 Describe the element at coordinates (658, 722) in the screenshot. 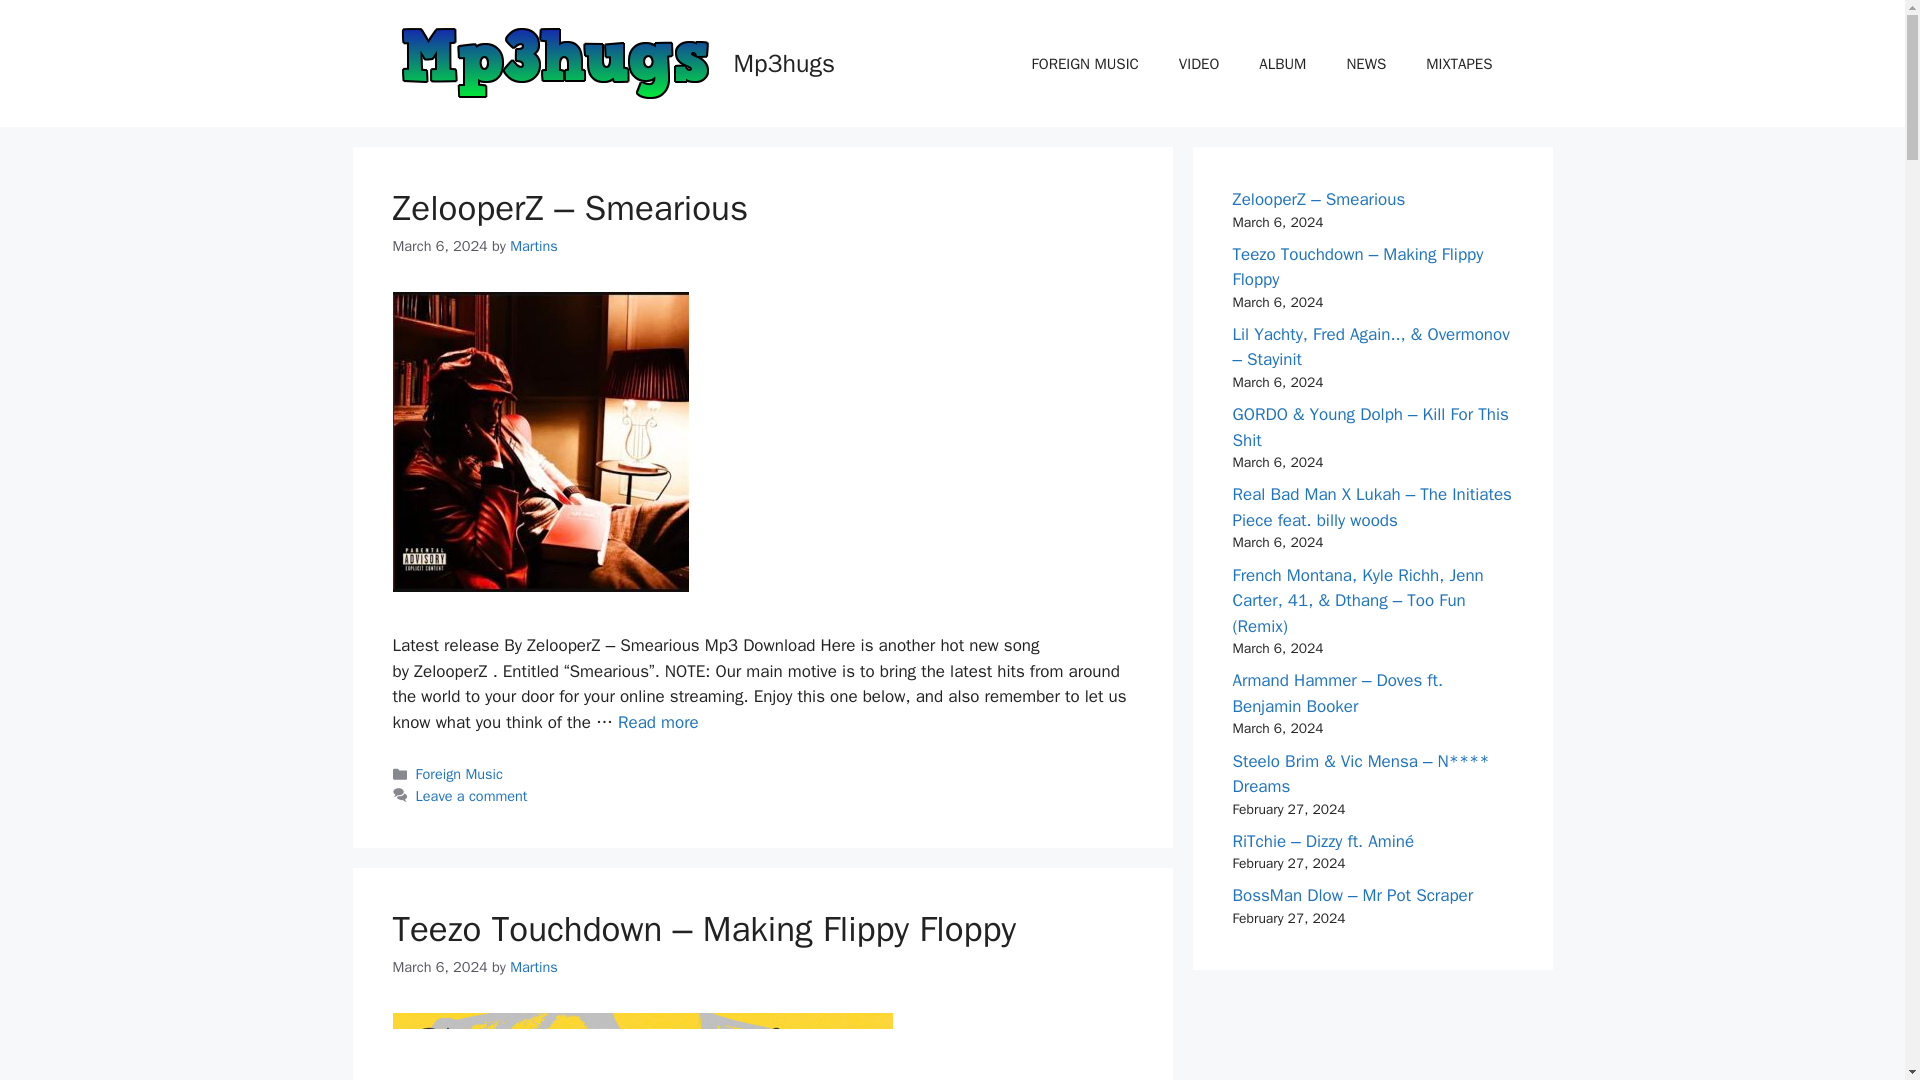

I see `Read more` at that location.